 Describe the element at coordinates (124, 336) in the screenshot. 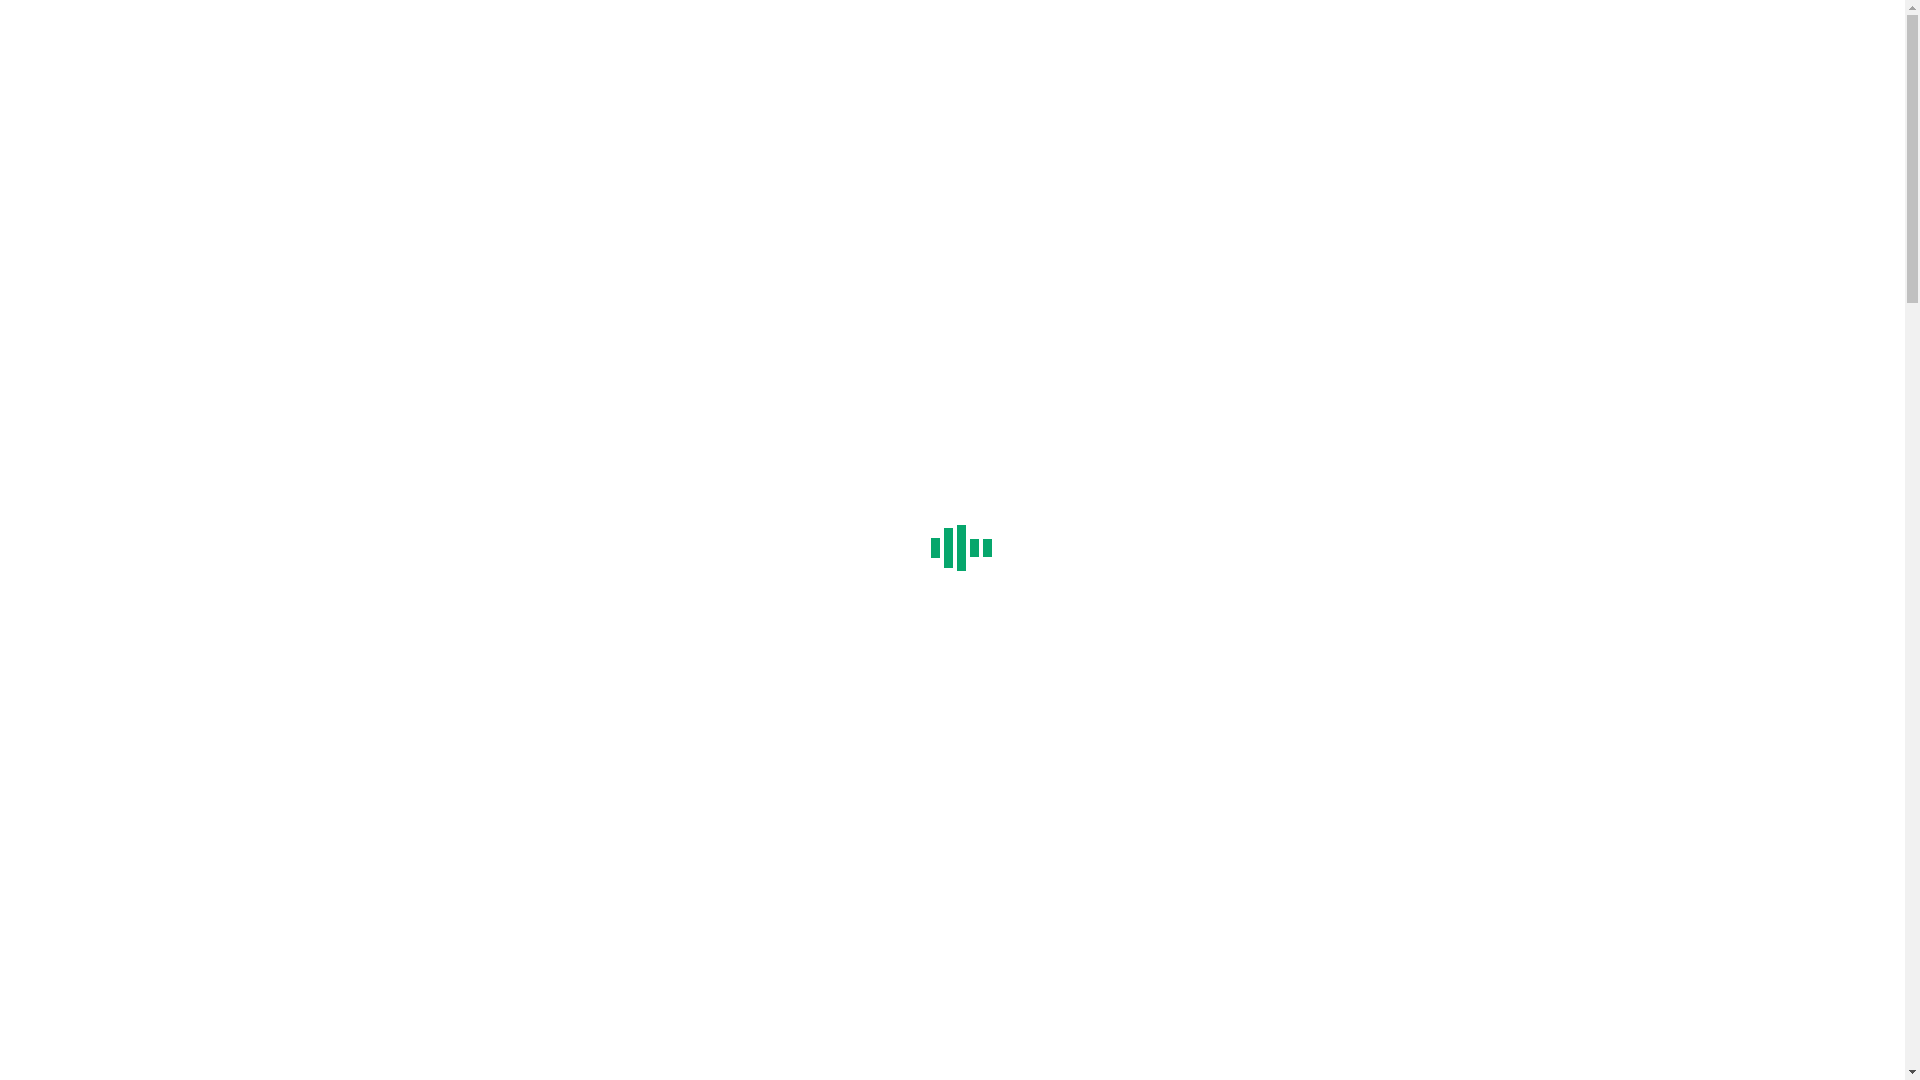

I see `Our People` at that location.